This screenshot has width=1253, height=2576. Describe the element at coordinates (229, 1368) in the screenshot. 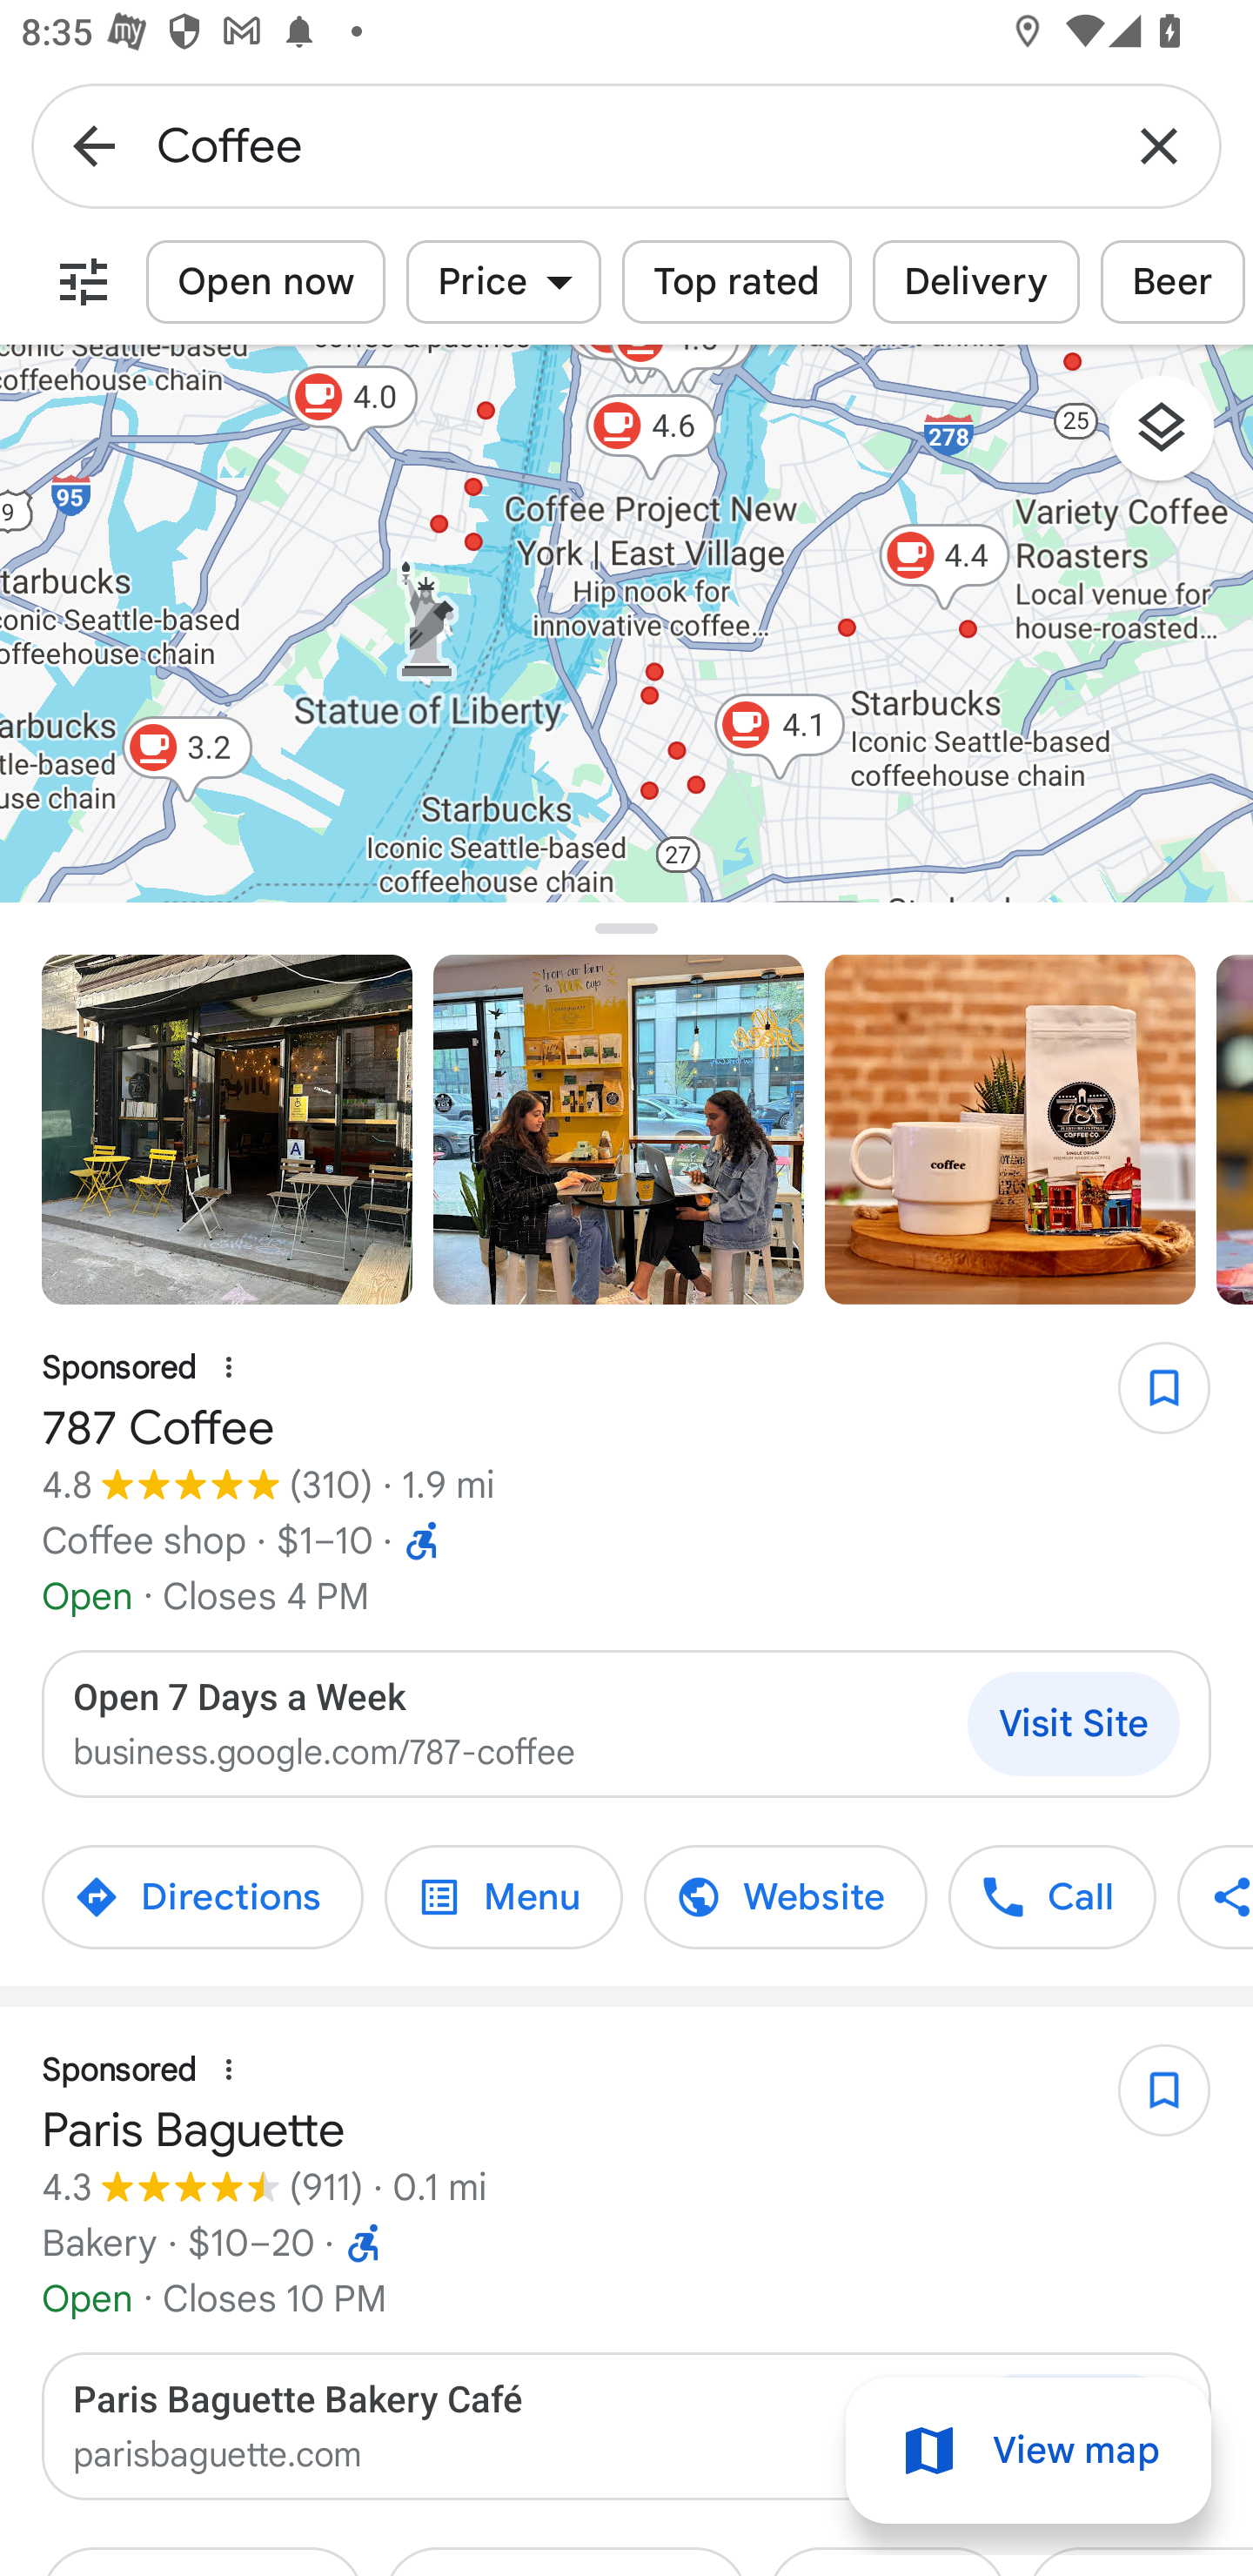

I see `About this ad` at that location.